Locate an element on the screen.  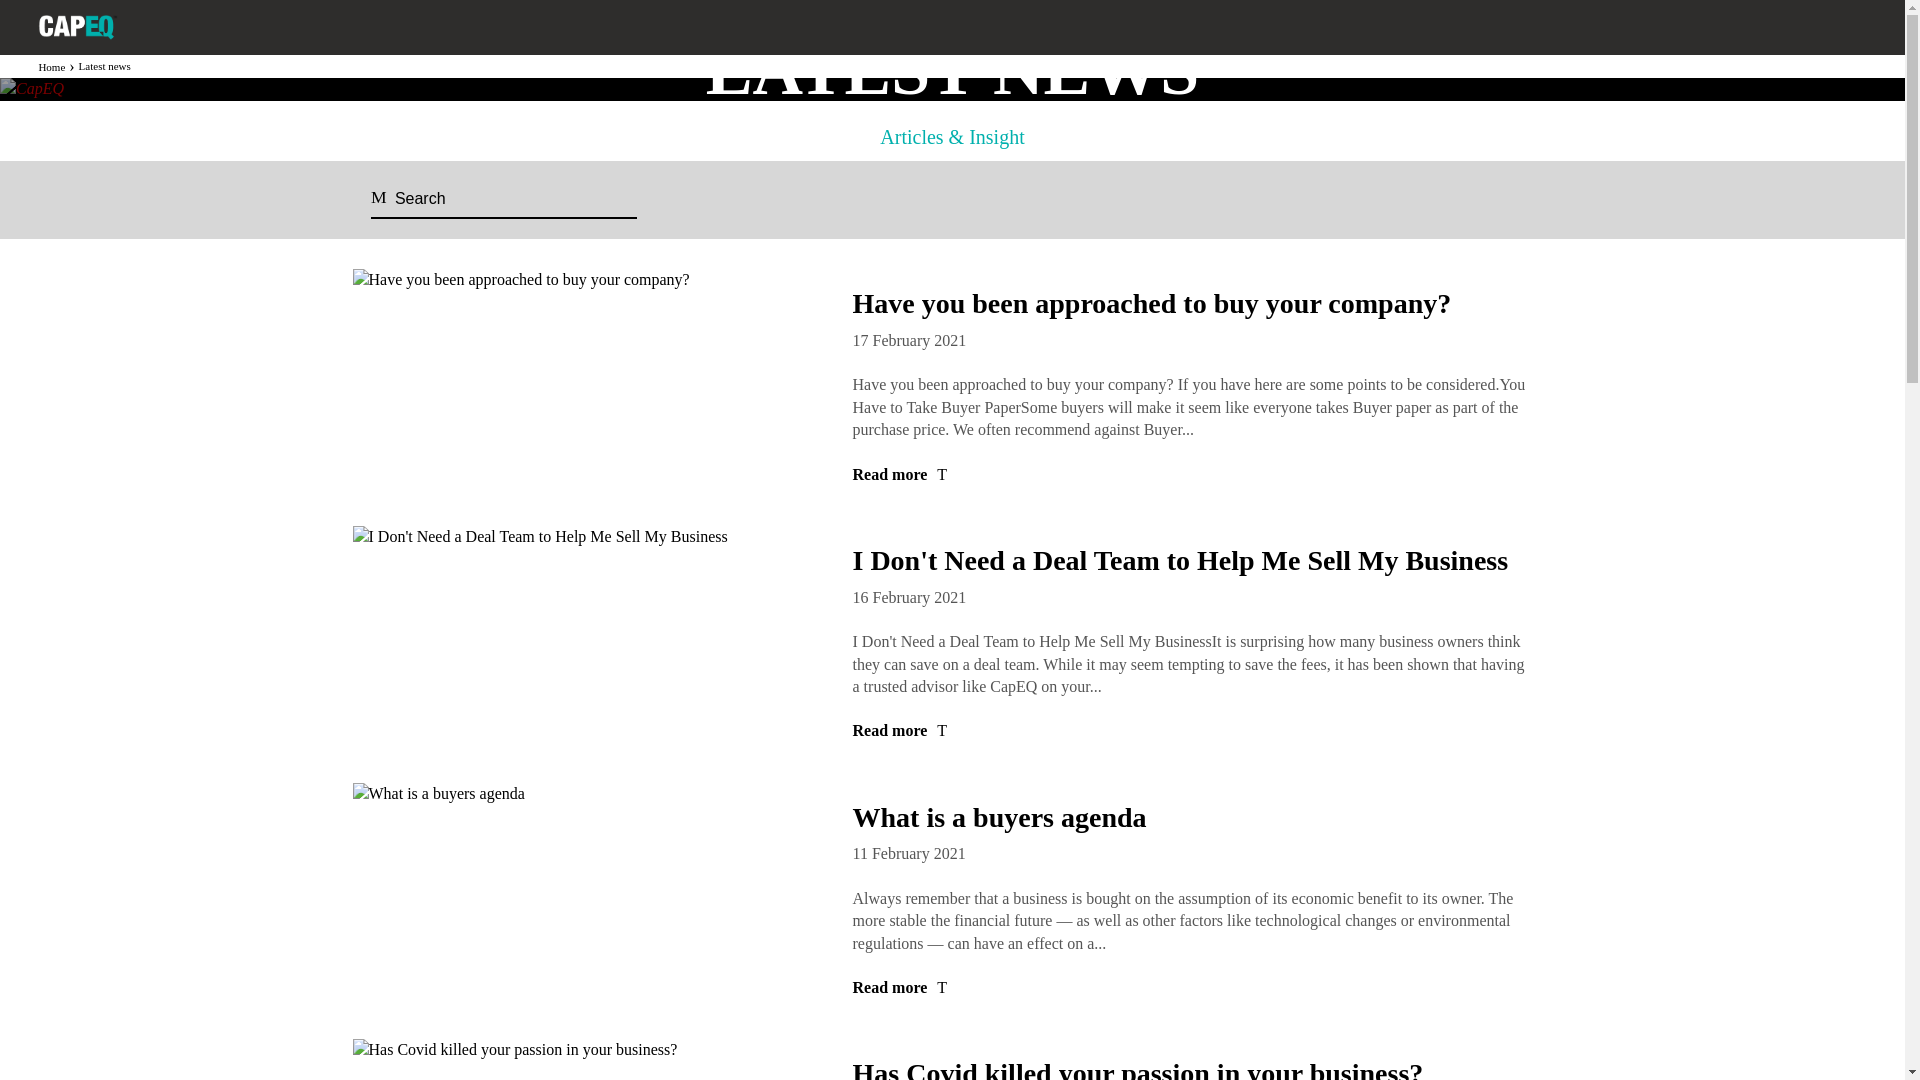
Read more is located at coordinates (1192, 475).